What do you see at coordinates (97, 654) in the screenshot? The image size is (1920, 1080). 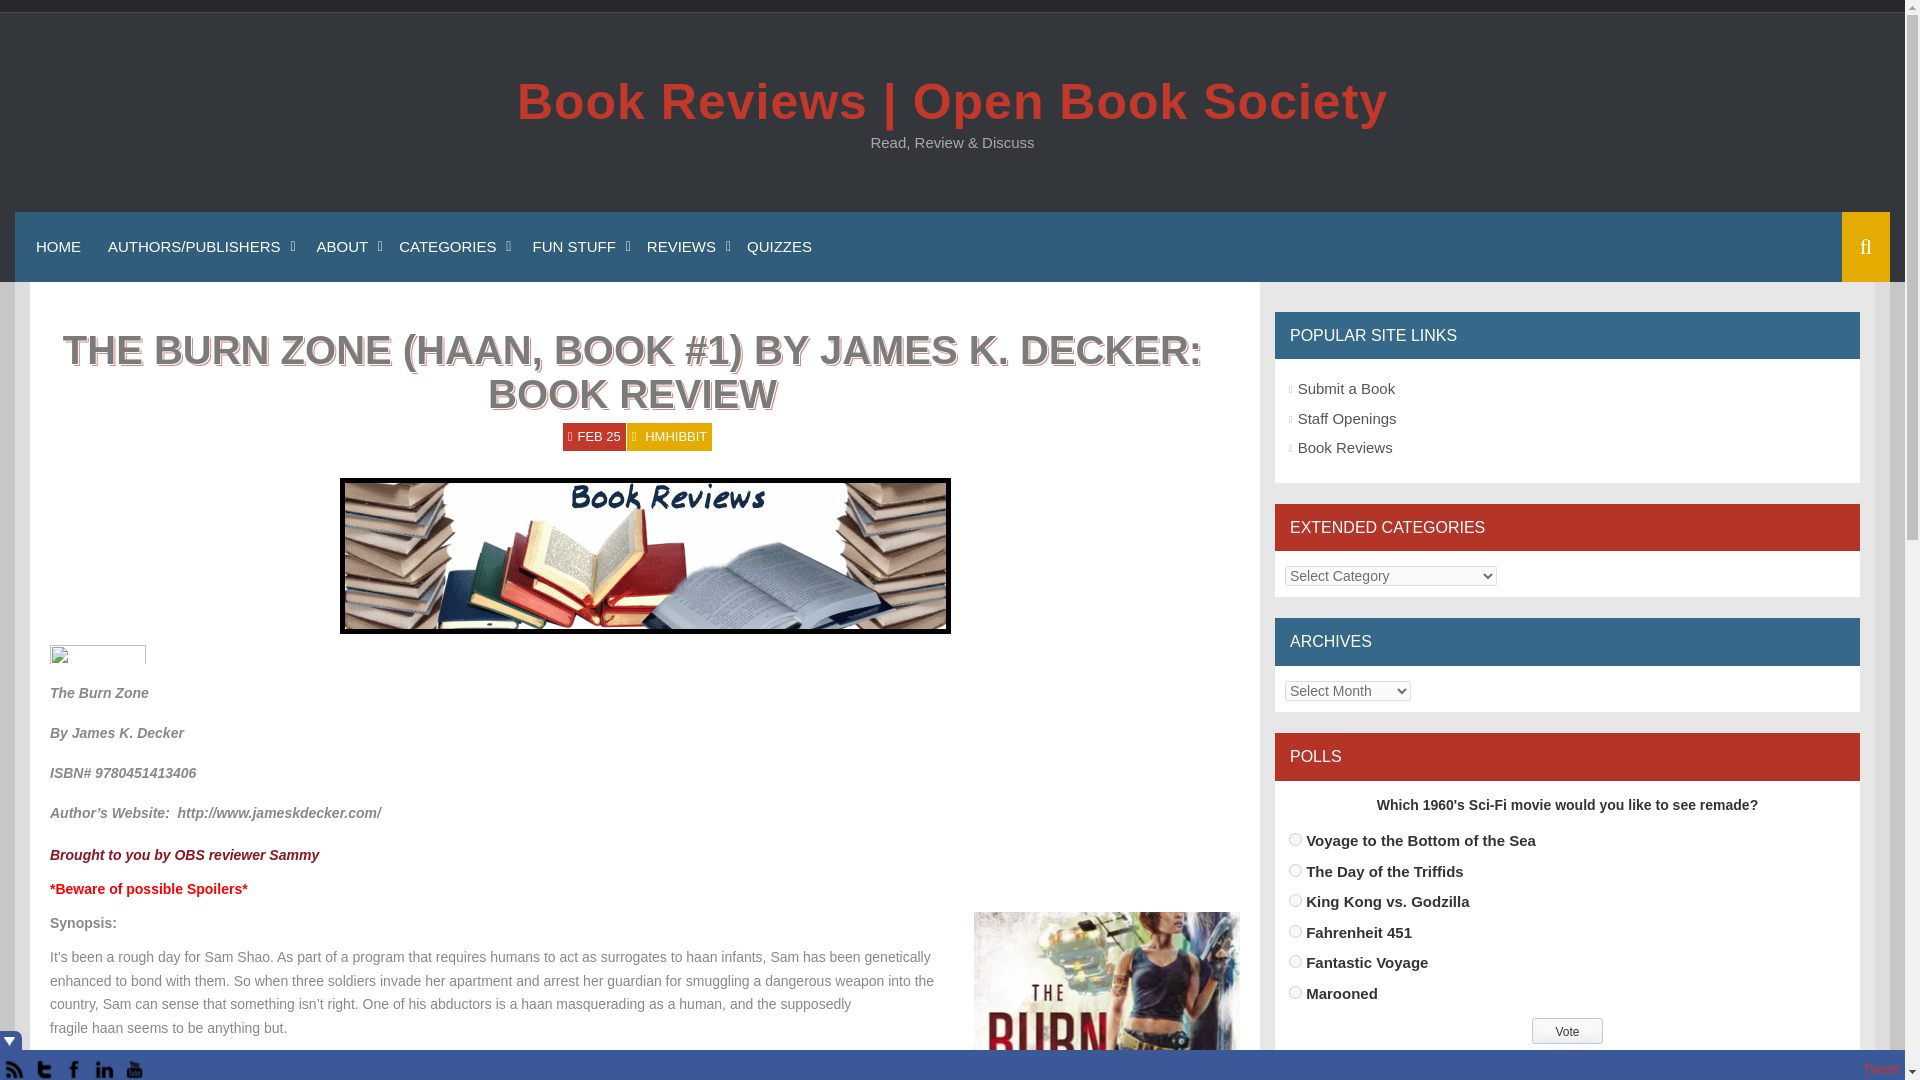 I see `3 Star rating` at bounding box center [97, 654].